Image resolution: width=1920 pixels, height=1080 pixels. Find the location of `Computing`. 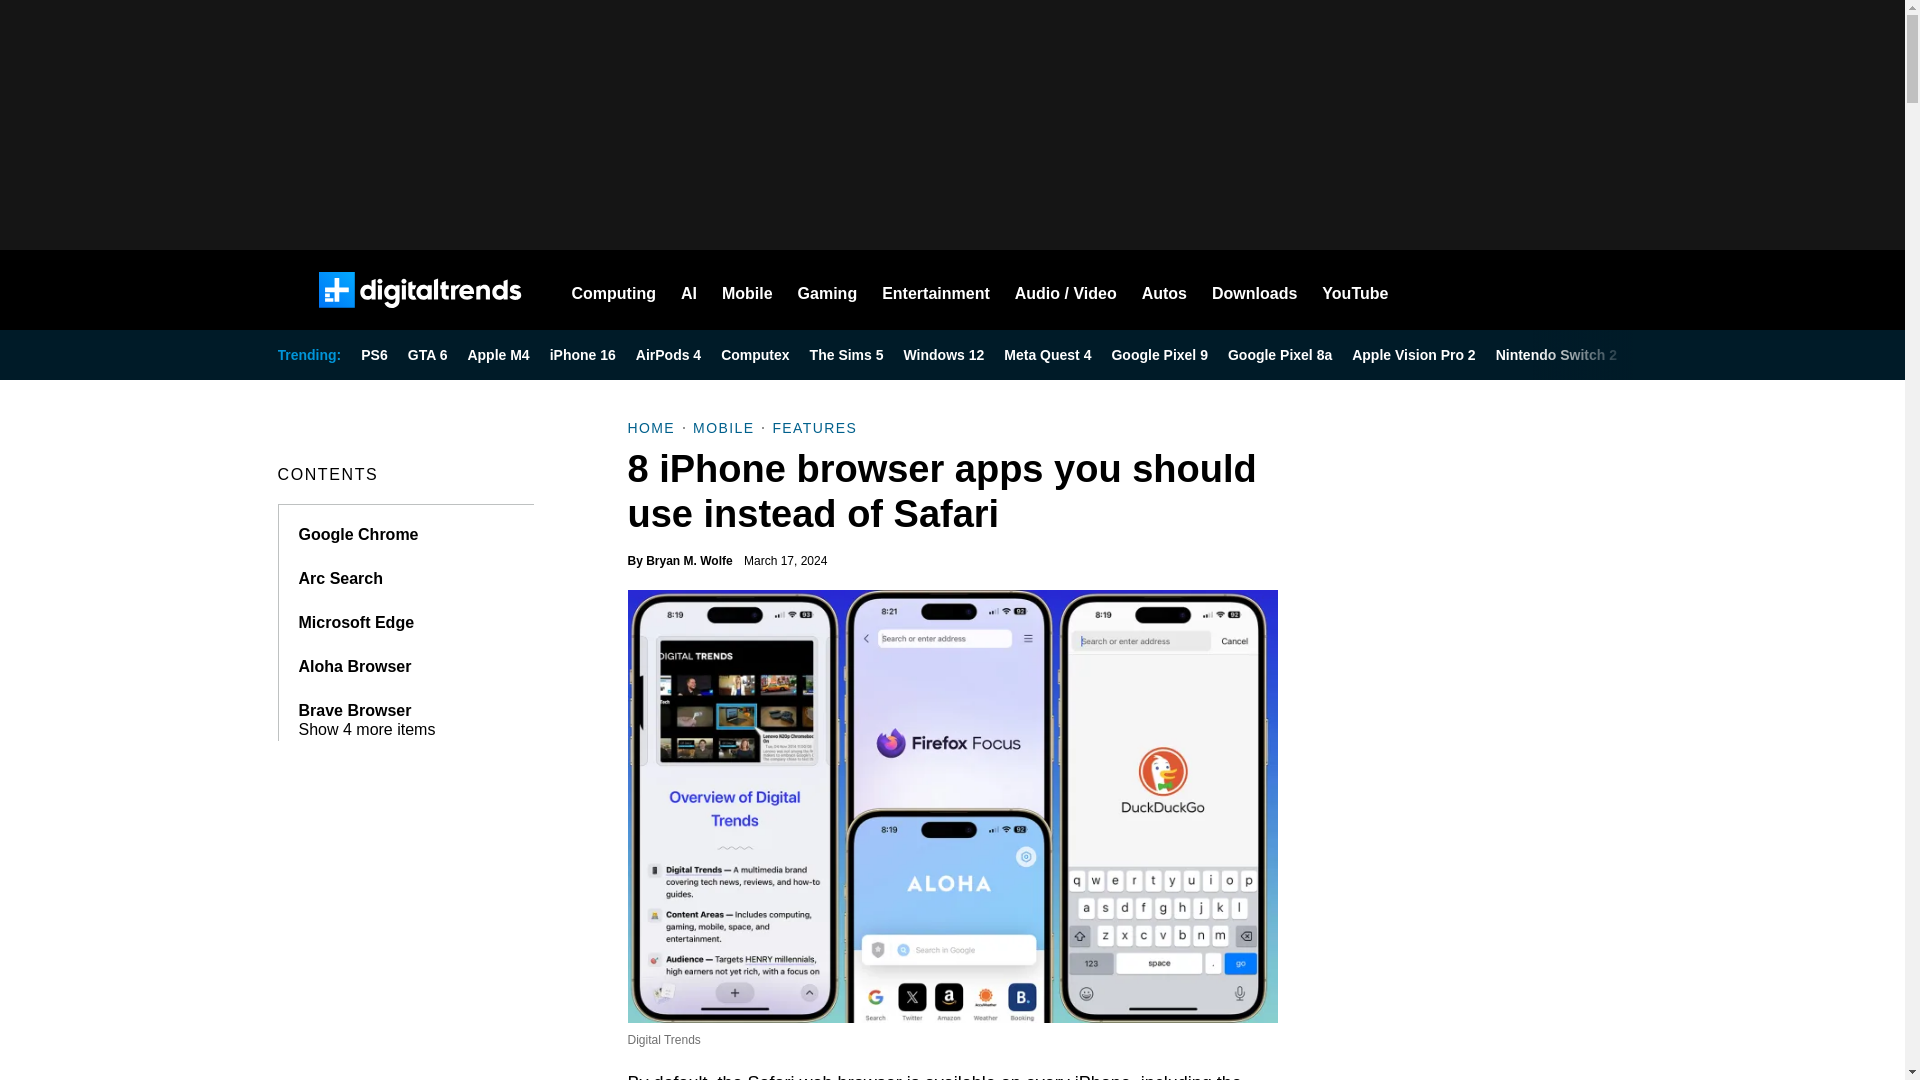

Computing is located at coordinates (614, 290).